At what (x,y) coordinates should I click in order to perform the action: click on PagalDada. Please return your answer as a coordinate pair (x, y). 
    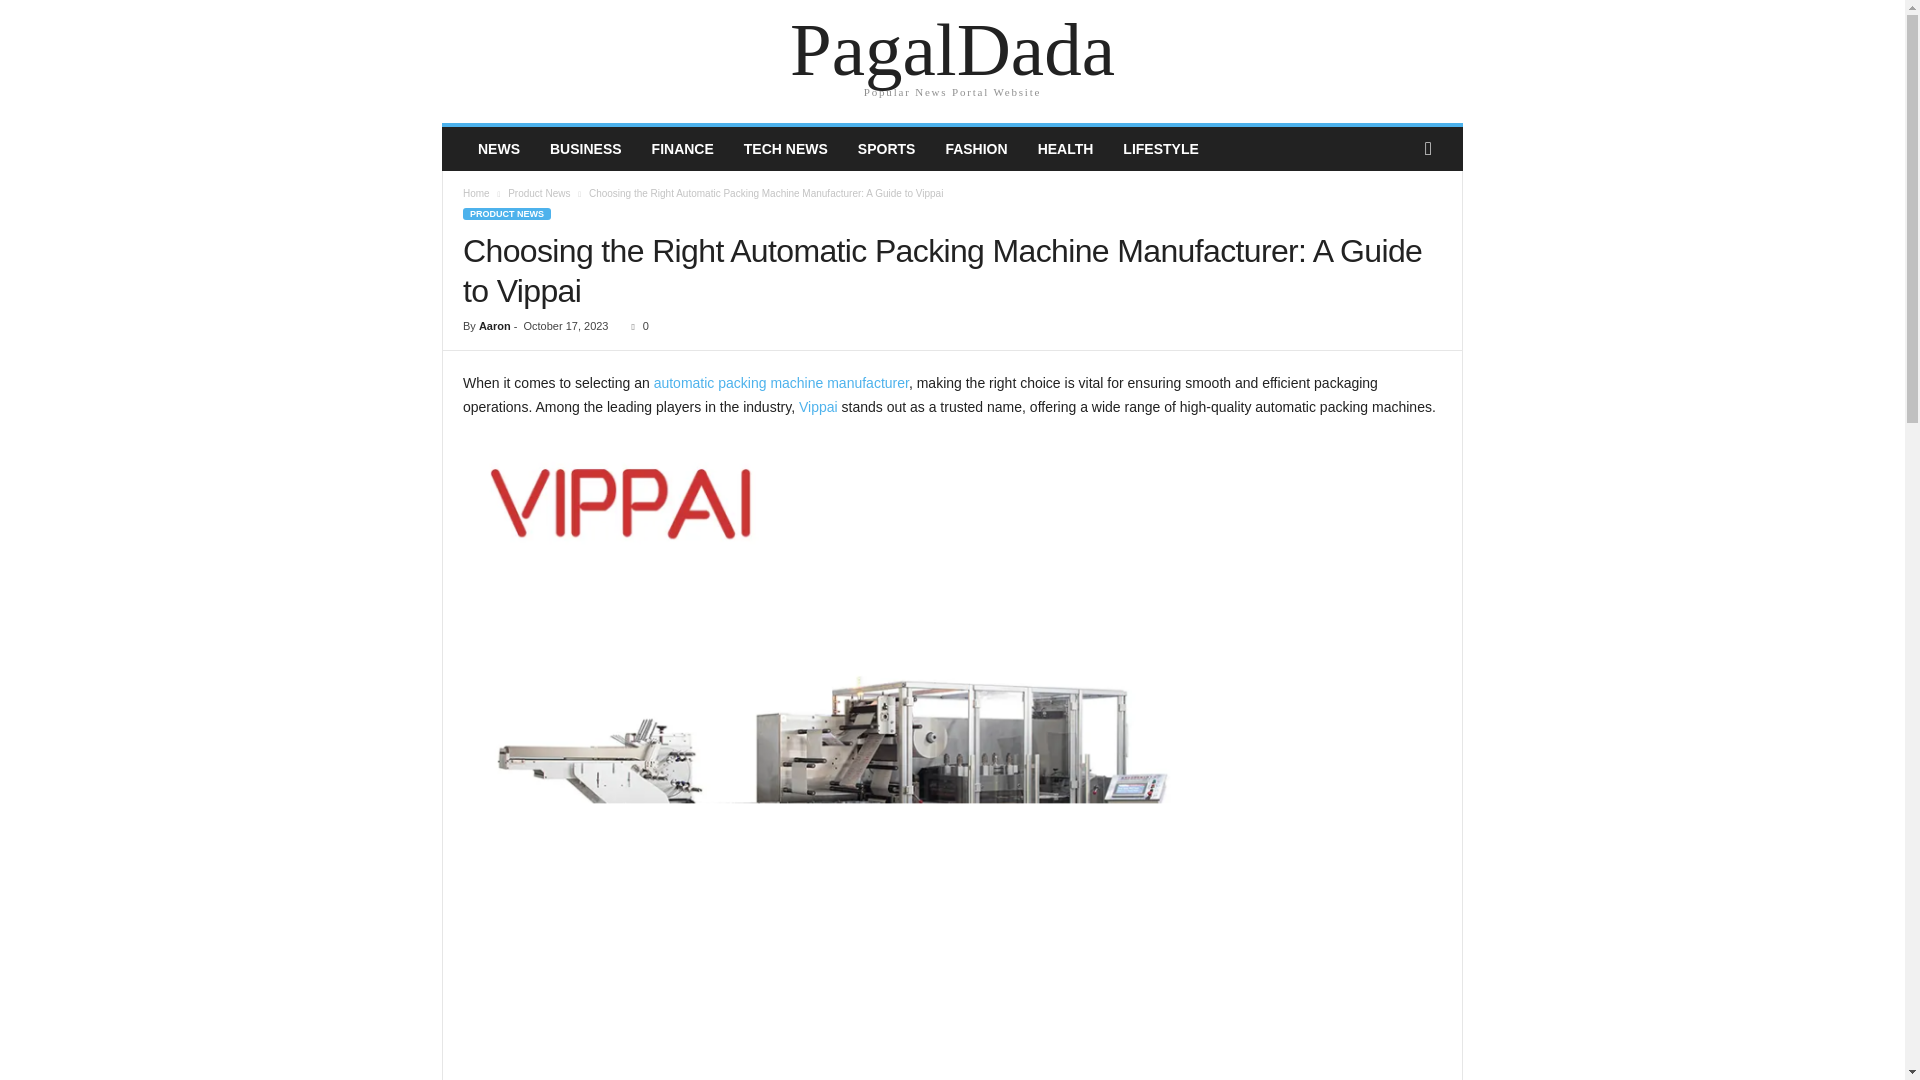
    Looking at the image, I should click on (952, 50).